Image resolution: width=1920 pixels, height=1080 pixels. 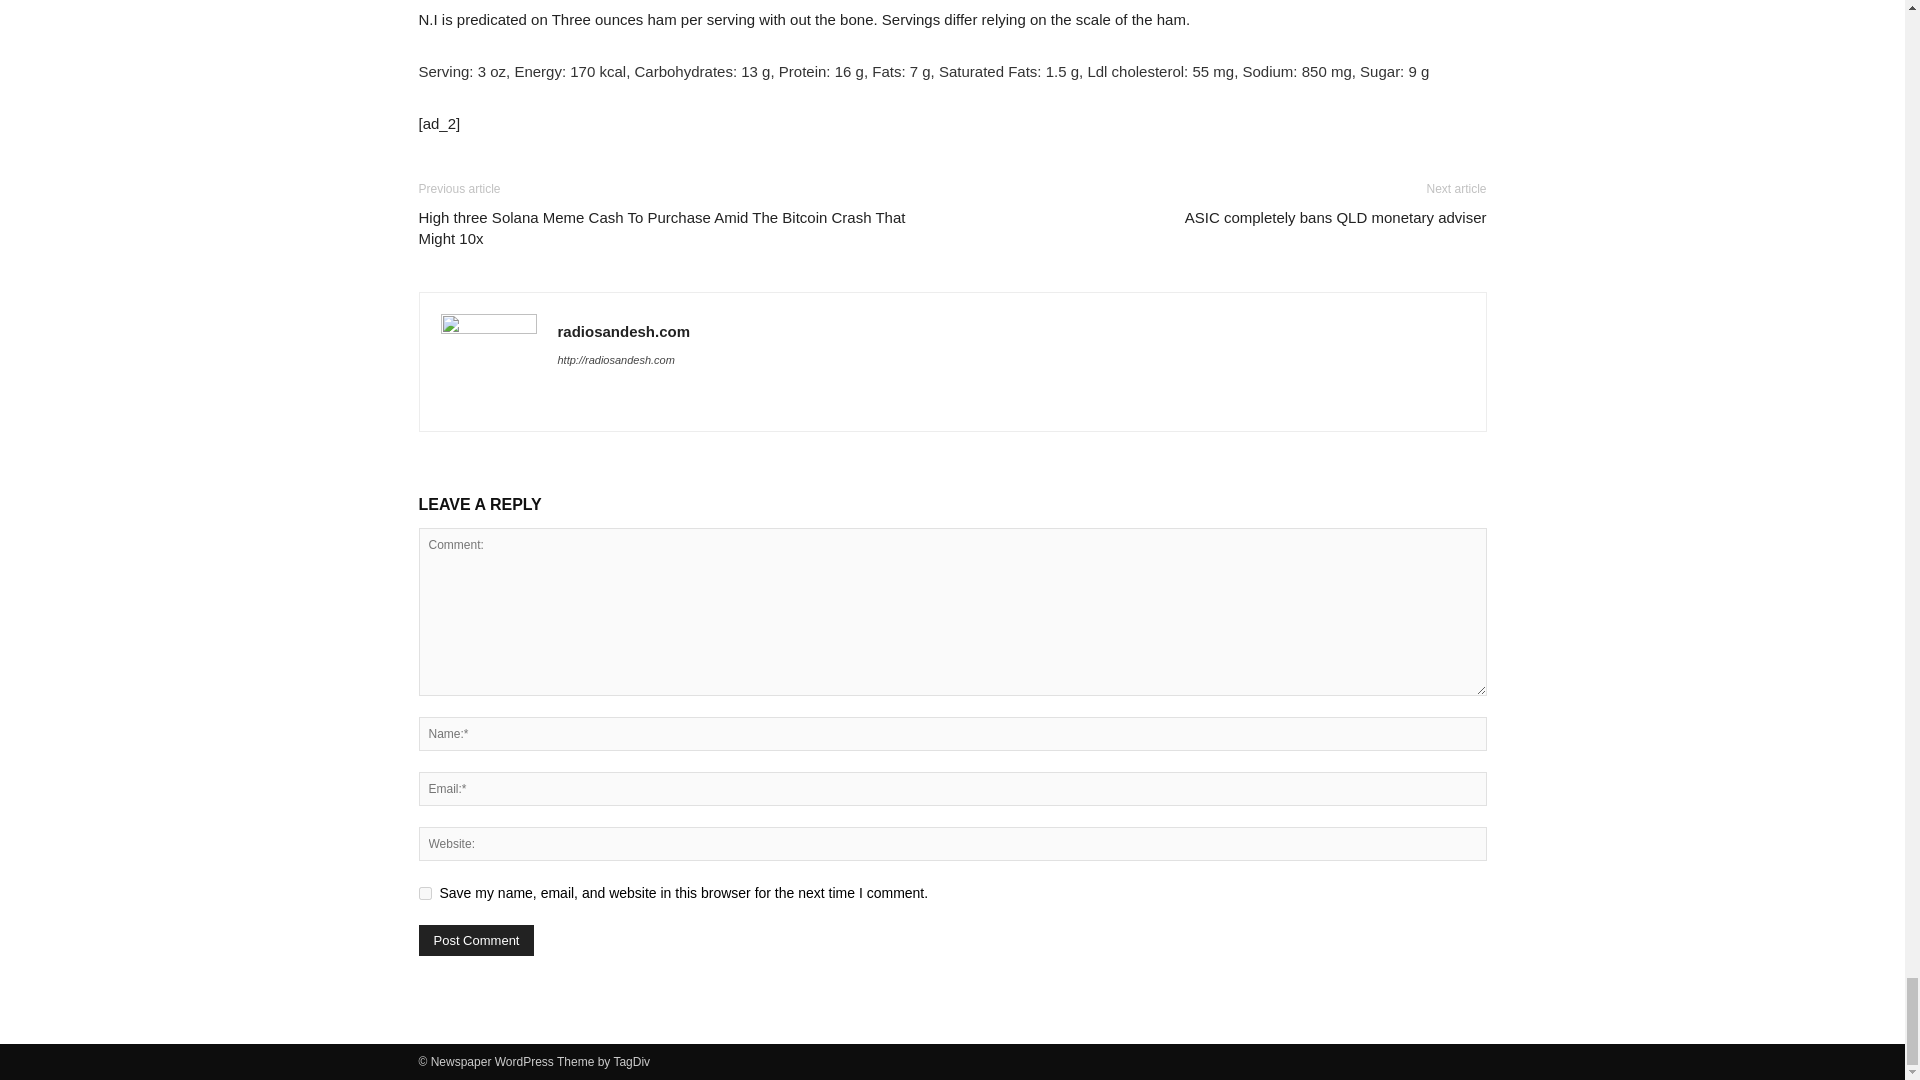 What do you see at coordinates (476, 940) in the screenshot?
I see `Post Comment` at bounding box center [476, 940].